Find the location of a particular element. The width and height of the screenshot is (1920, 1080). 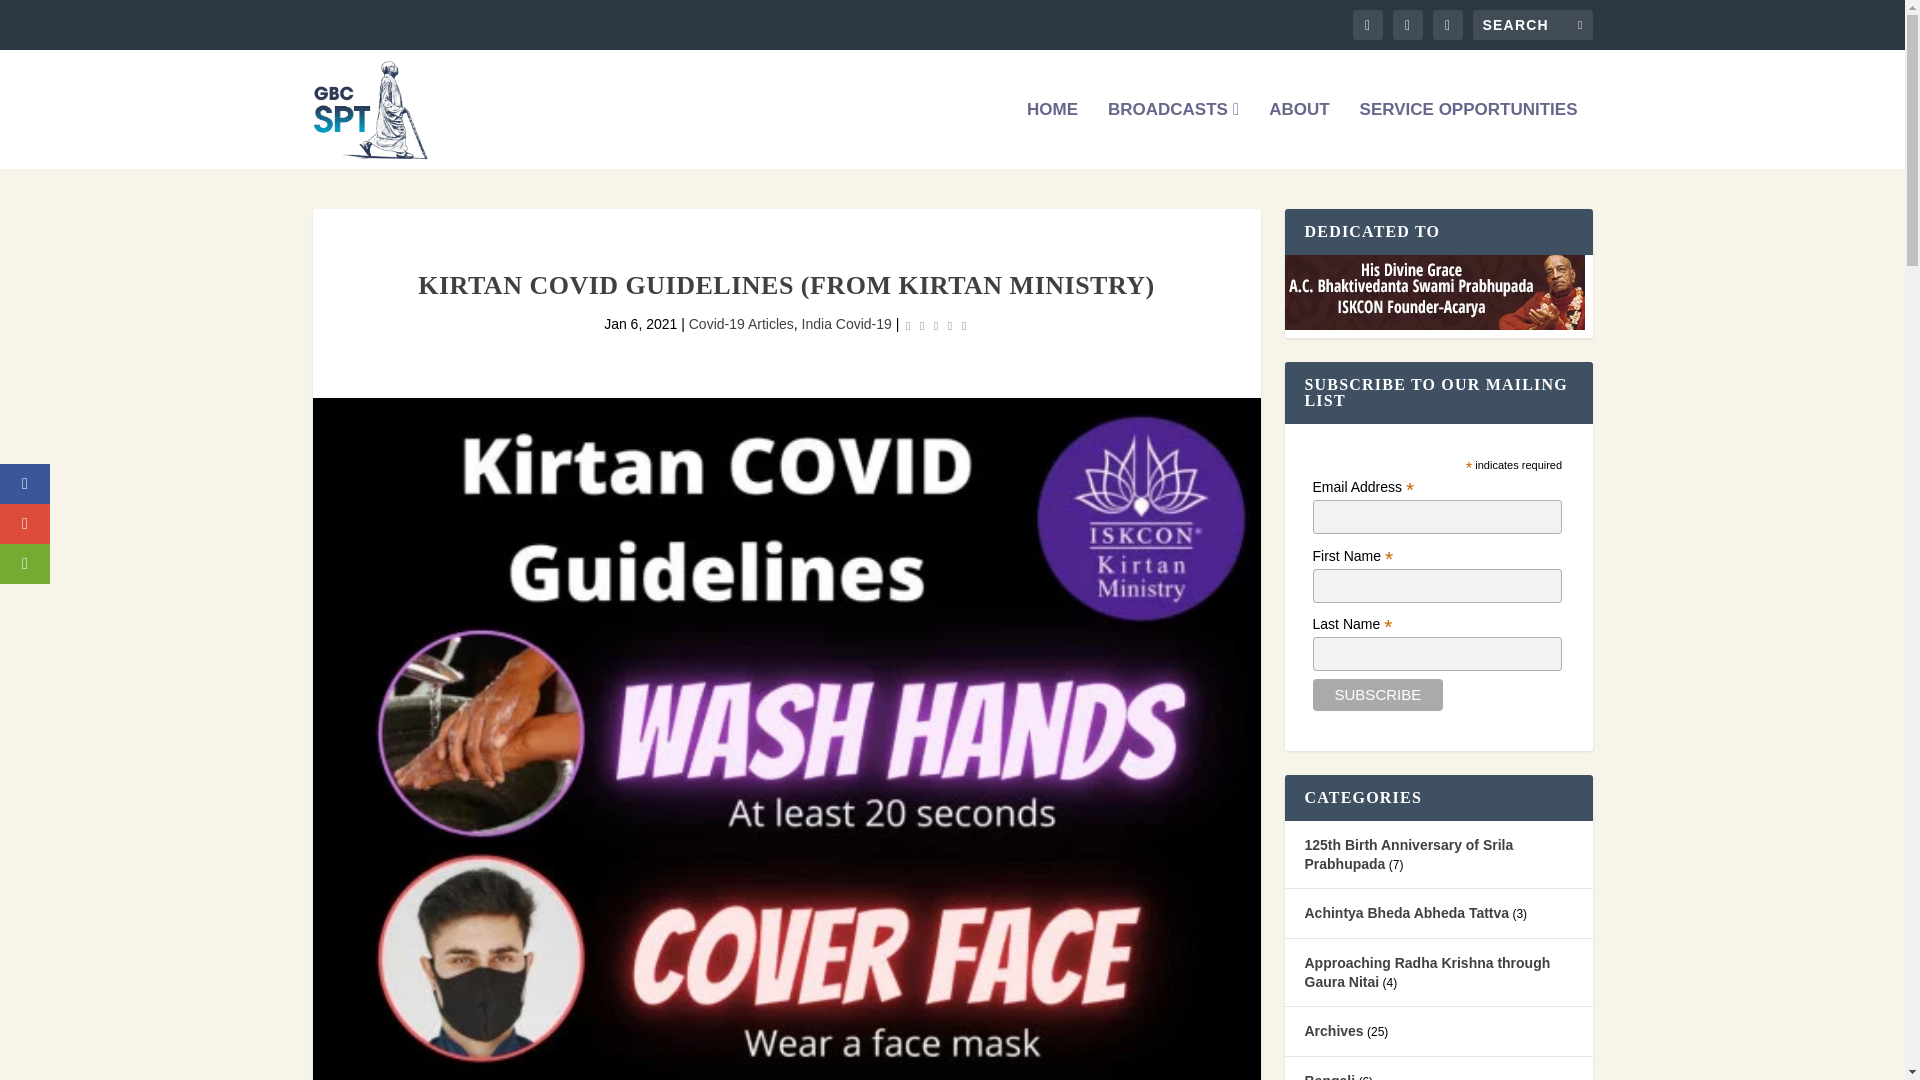

SERVICE OPPORTUNITIES is located at coordinates (1468, 134).